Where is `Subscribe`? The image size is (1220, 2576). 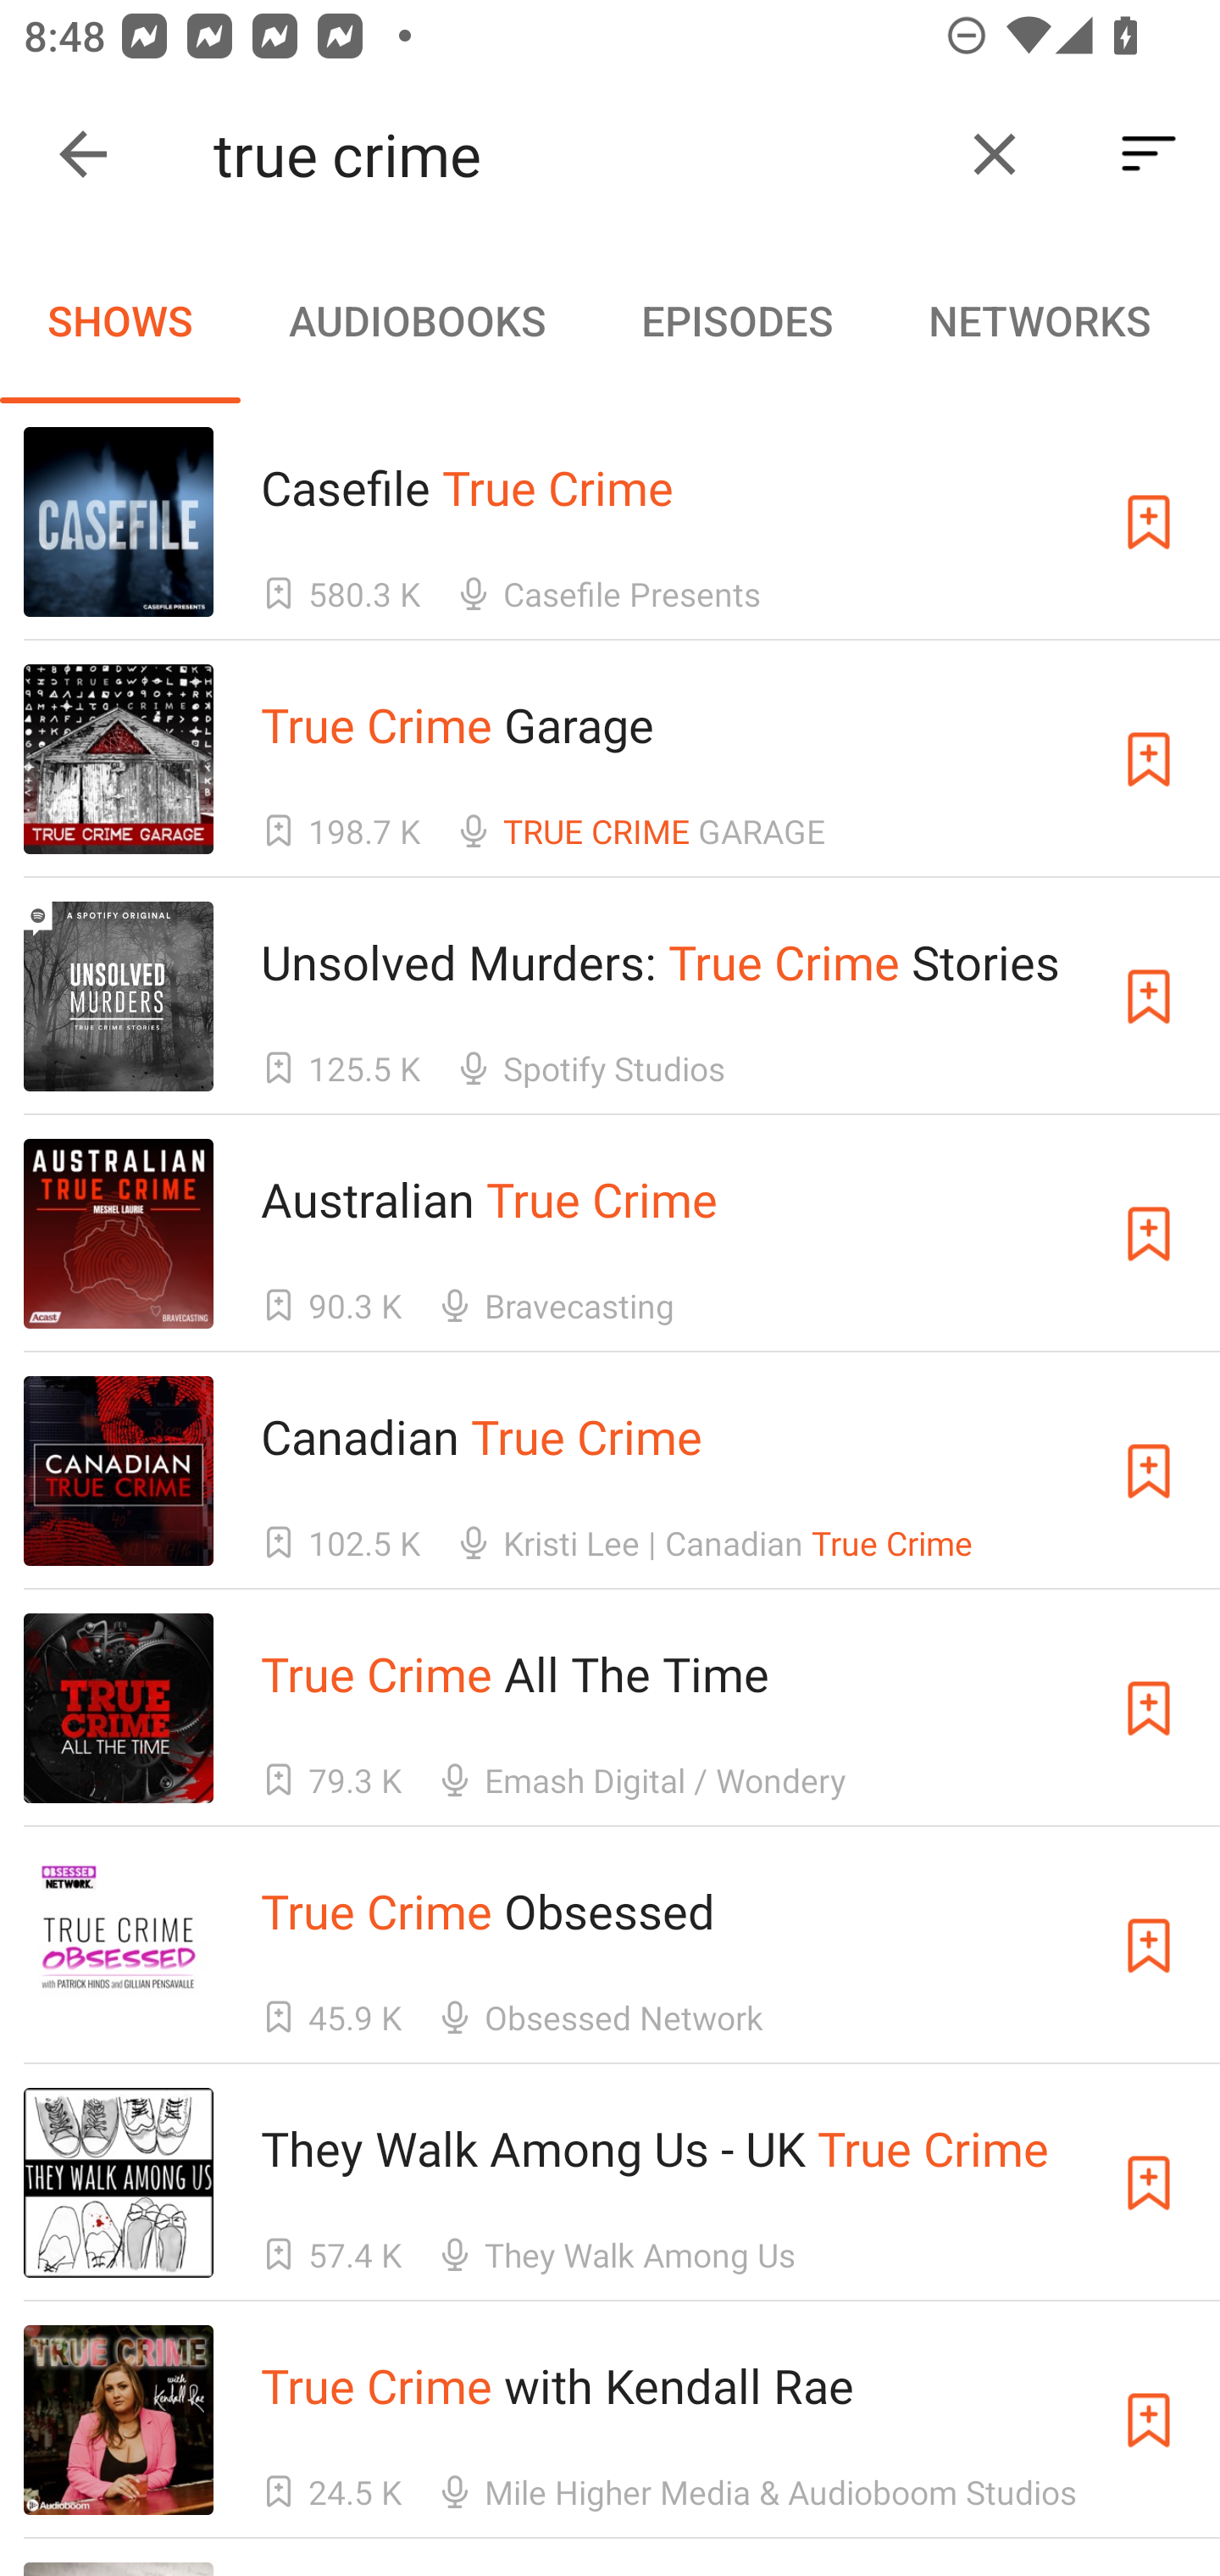
Subscribe is located at coordinates (1149, 521).